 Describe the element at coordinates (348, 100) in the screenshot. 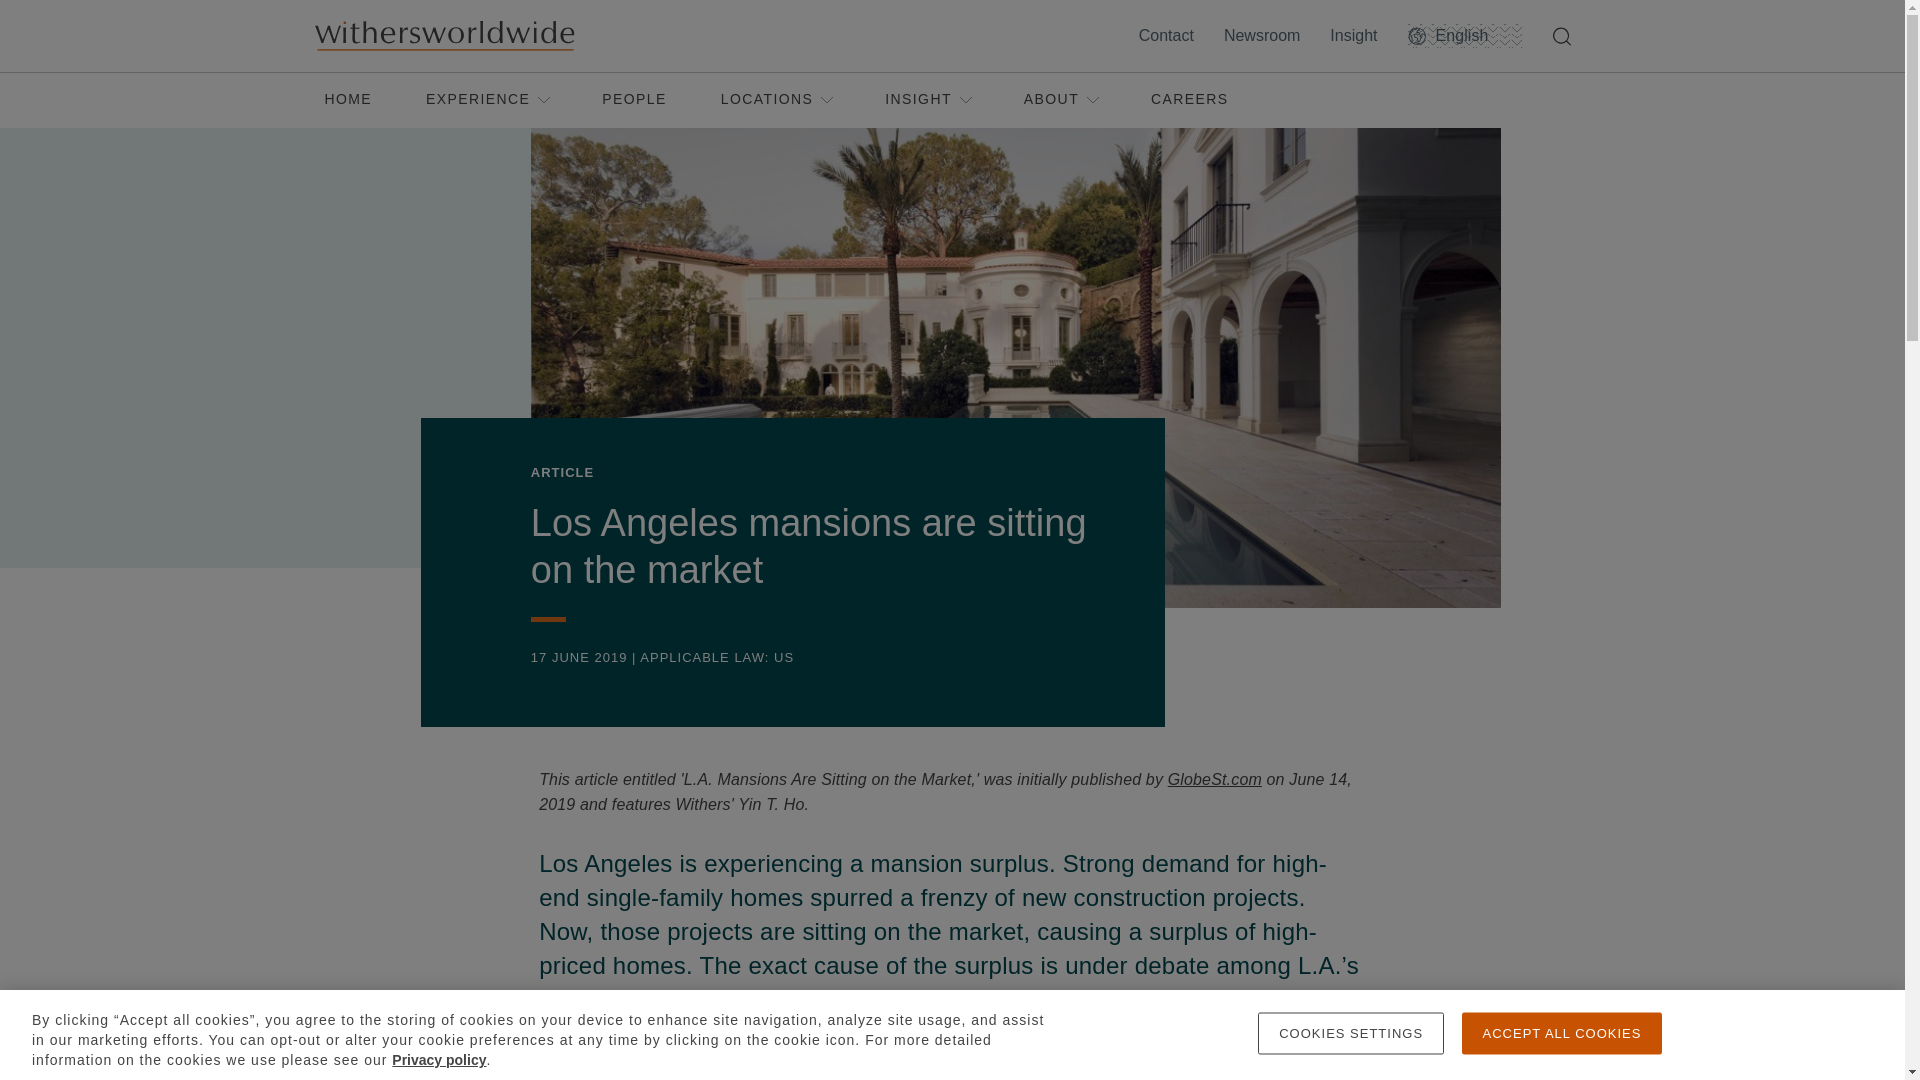

I see `HOME` at that location.